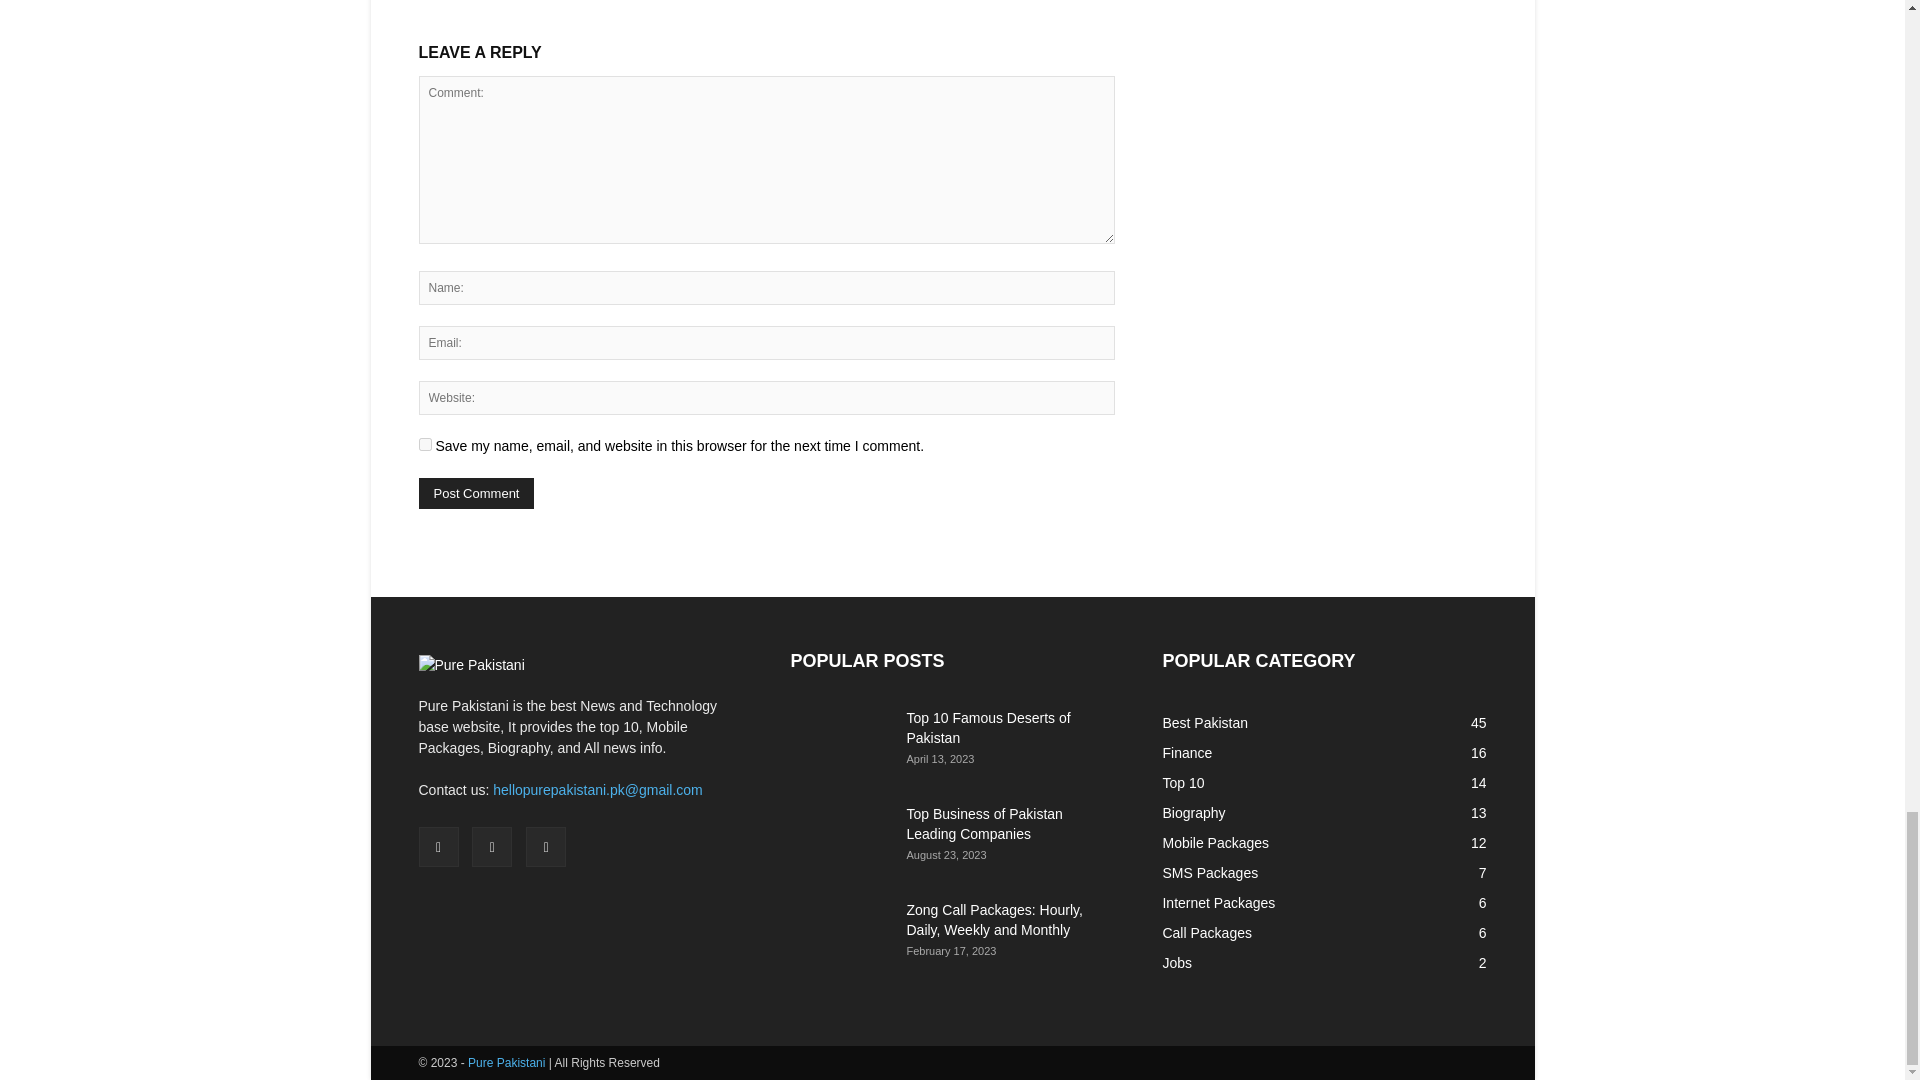 The image size is (1920, 1080). I want to click on yes, so click(424, 444).